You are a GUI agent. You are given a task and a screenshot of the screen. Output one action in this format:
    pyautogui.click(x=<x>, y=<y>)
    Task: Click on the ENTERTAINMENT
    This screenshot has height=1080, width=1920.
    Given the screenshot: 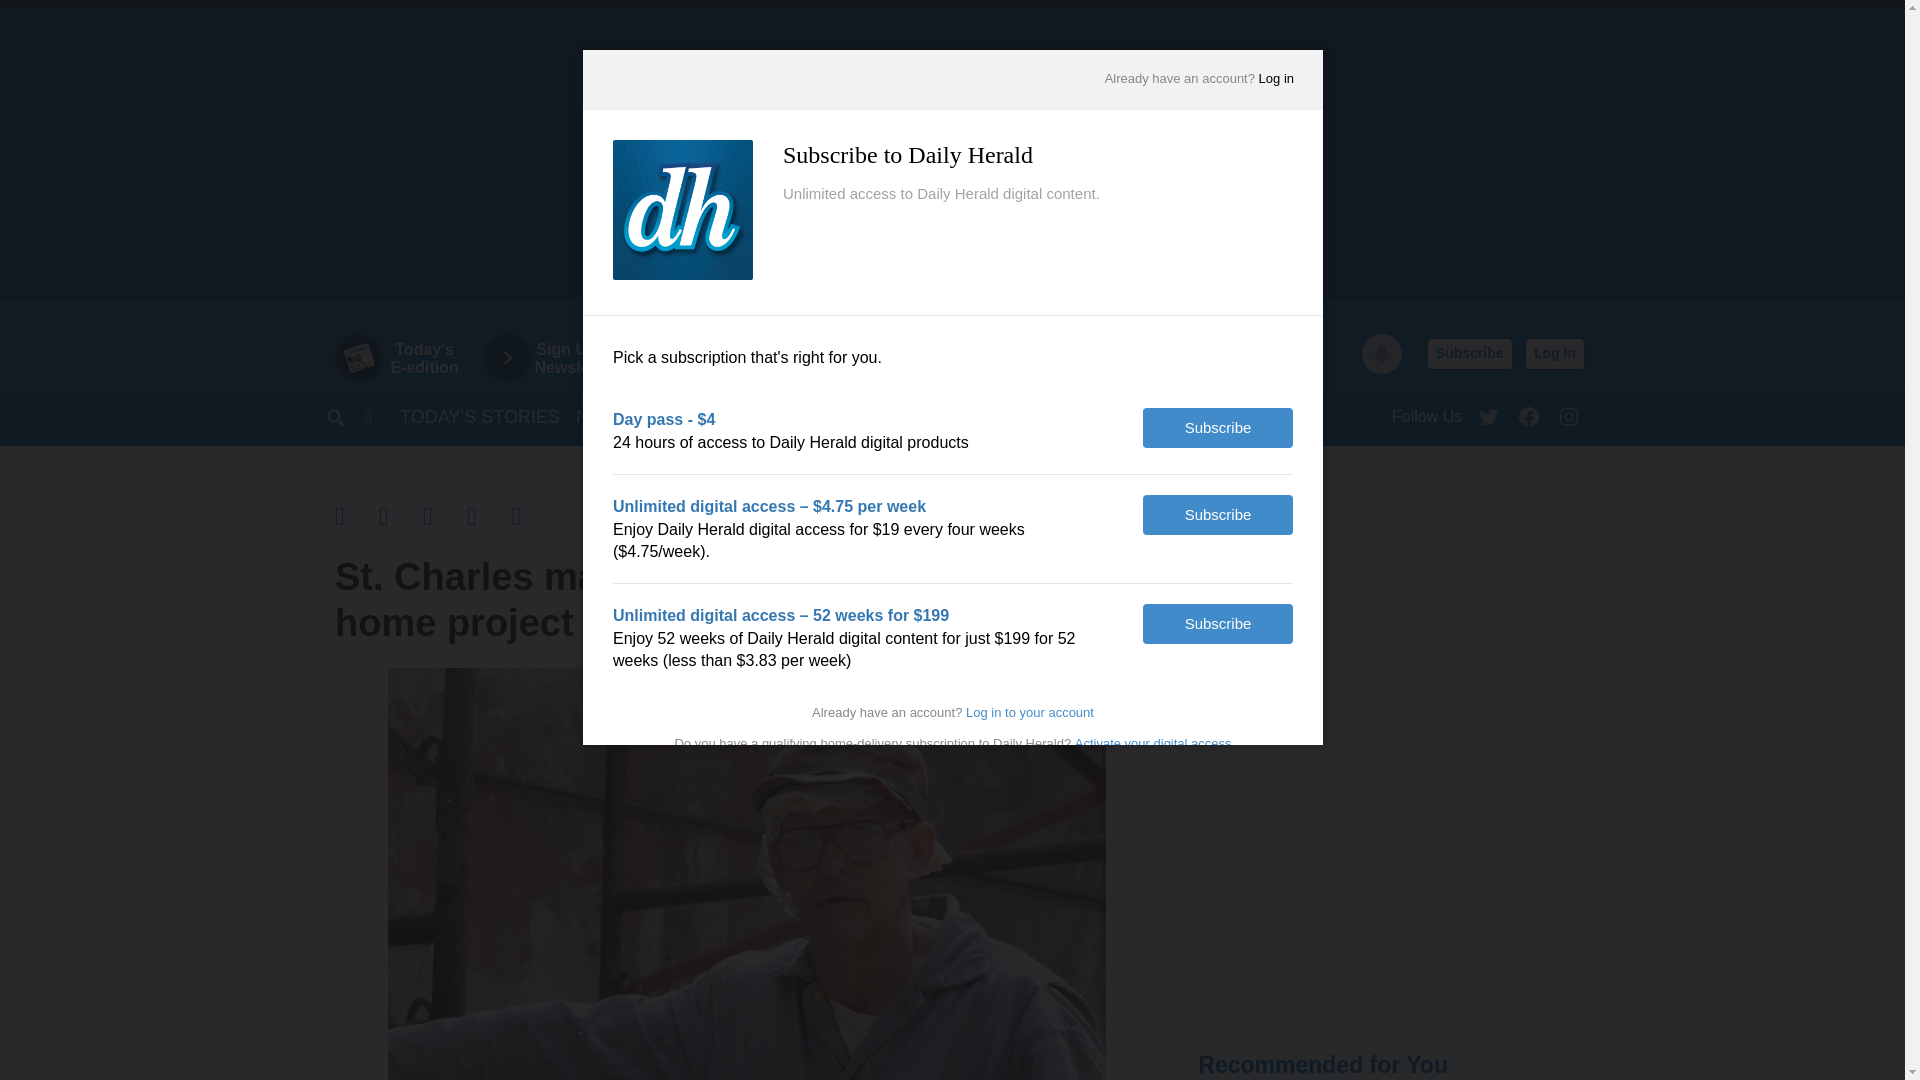 What is the action you would take?
    pyautogui.click(x=602, y=416)
    